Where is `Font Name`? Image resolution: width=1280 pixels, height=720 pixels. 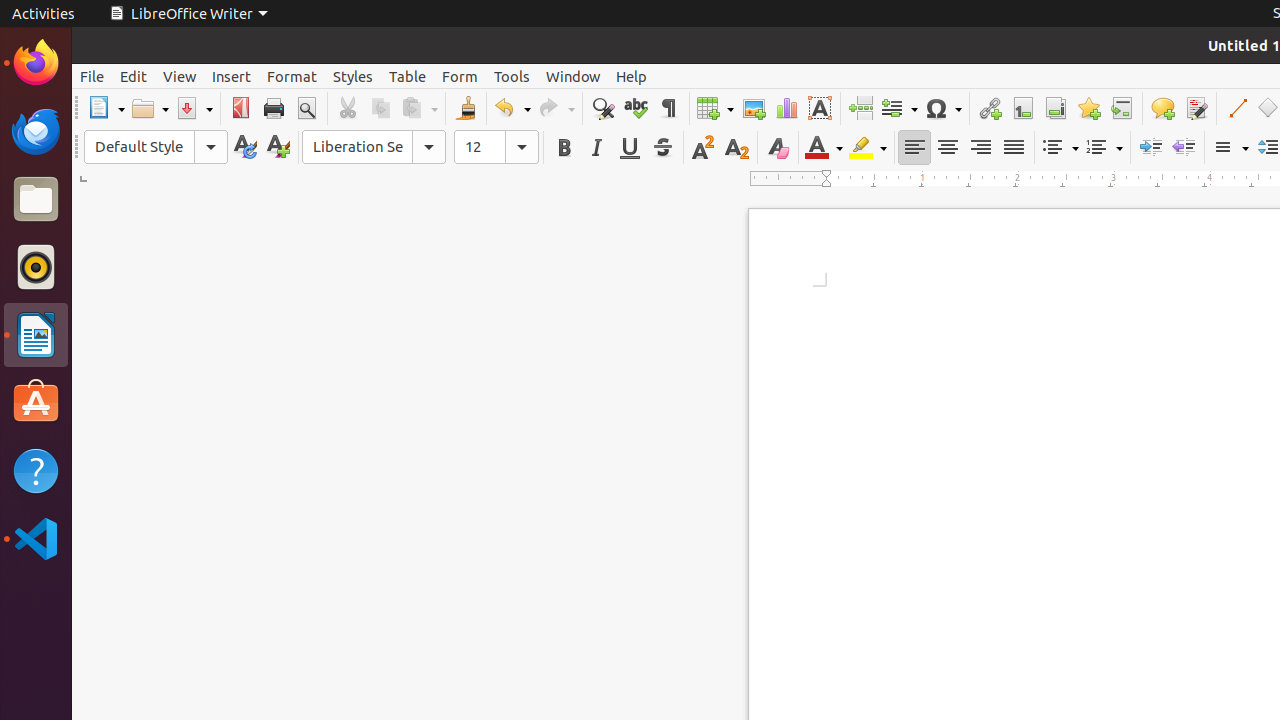 Font Name is located at coordinates (374, 147).